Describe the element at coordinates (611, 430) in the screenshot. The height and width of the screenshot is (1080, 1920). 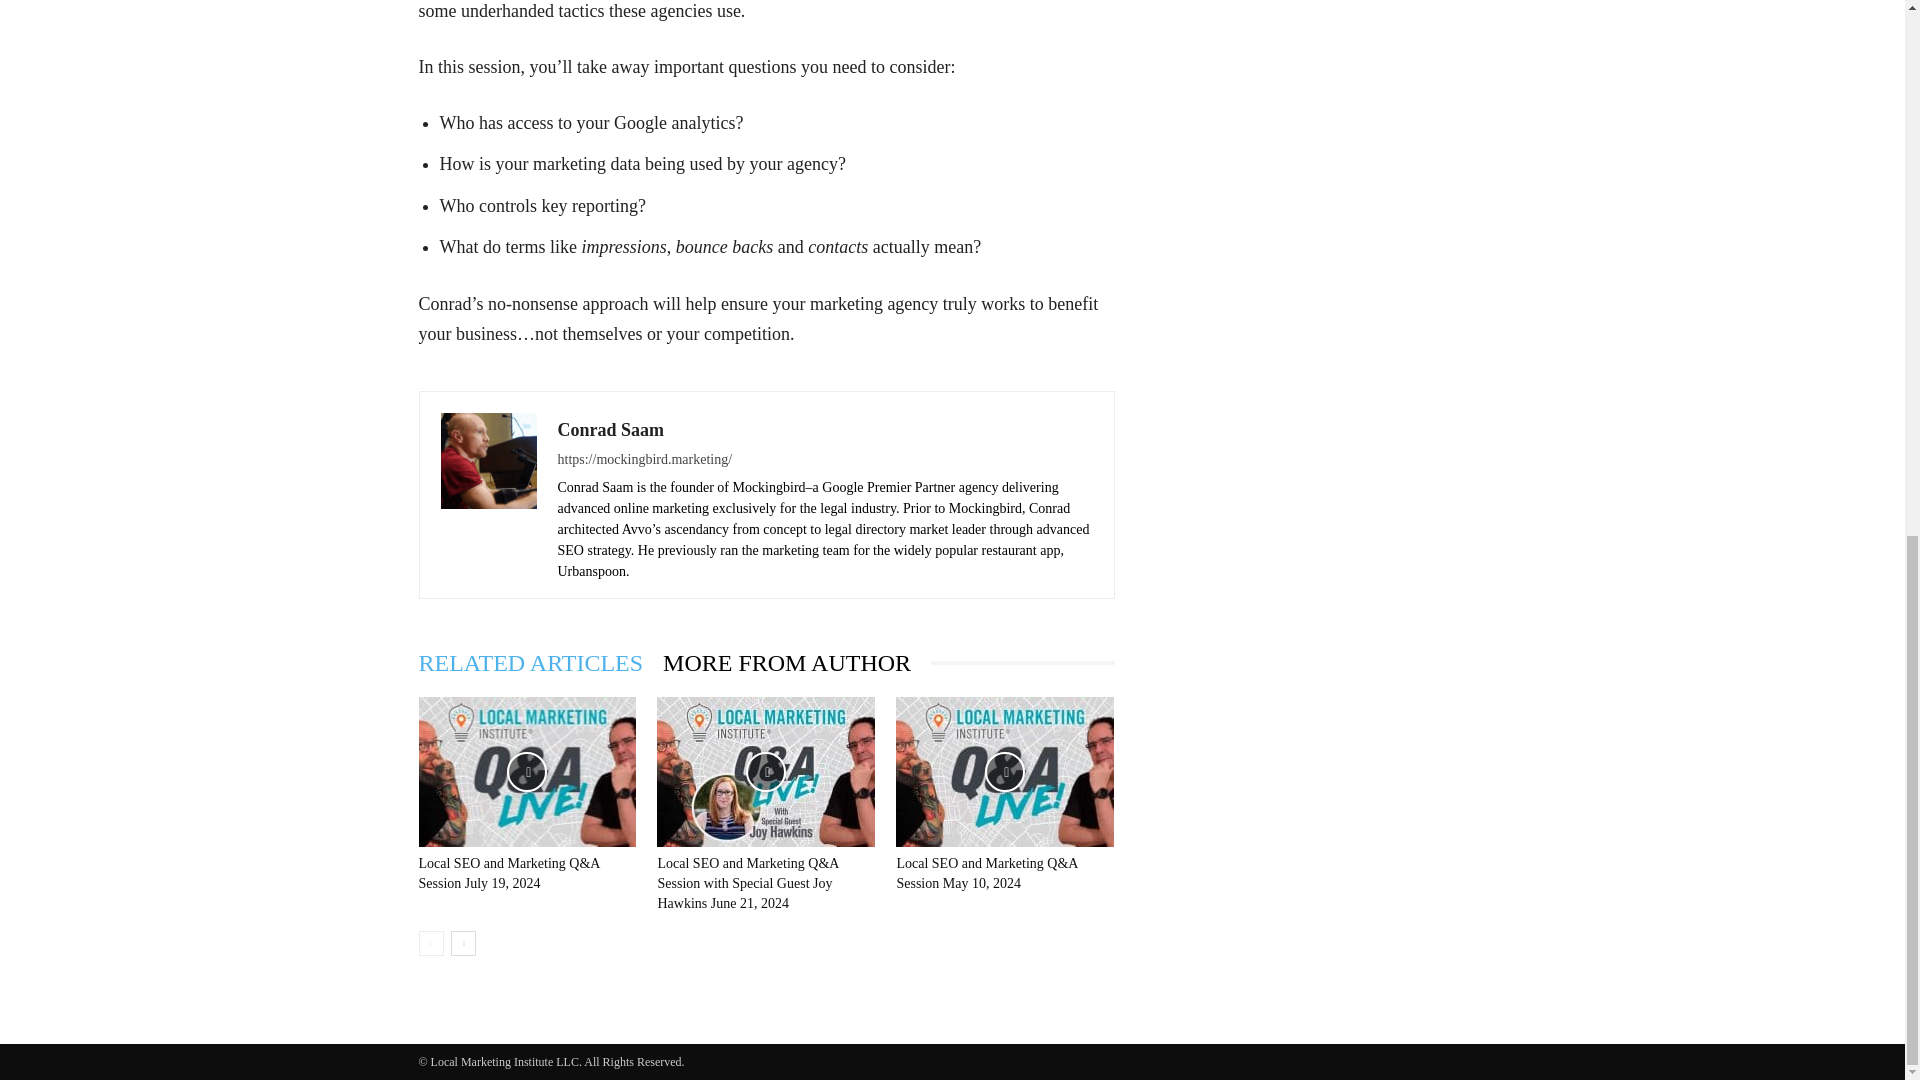
I see `Conrad Saam` at that location.